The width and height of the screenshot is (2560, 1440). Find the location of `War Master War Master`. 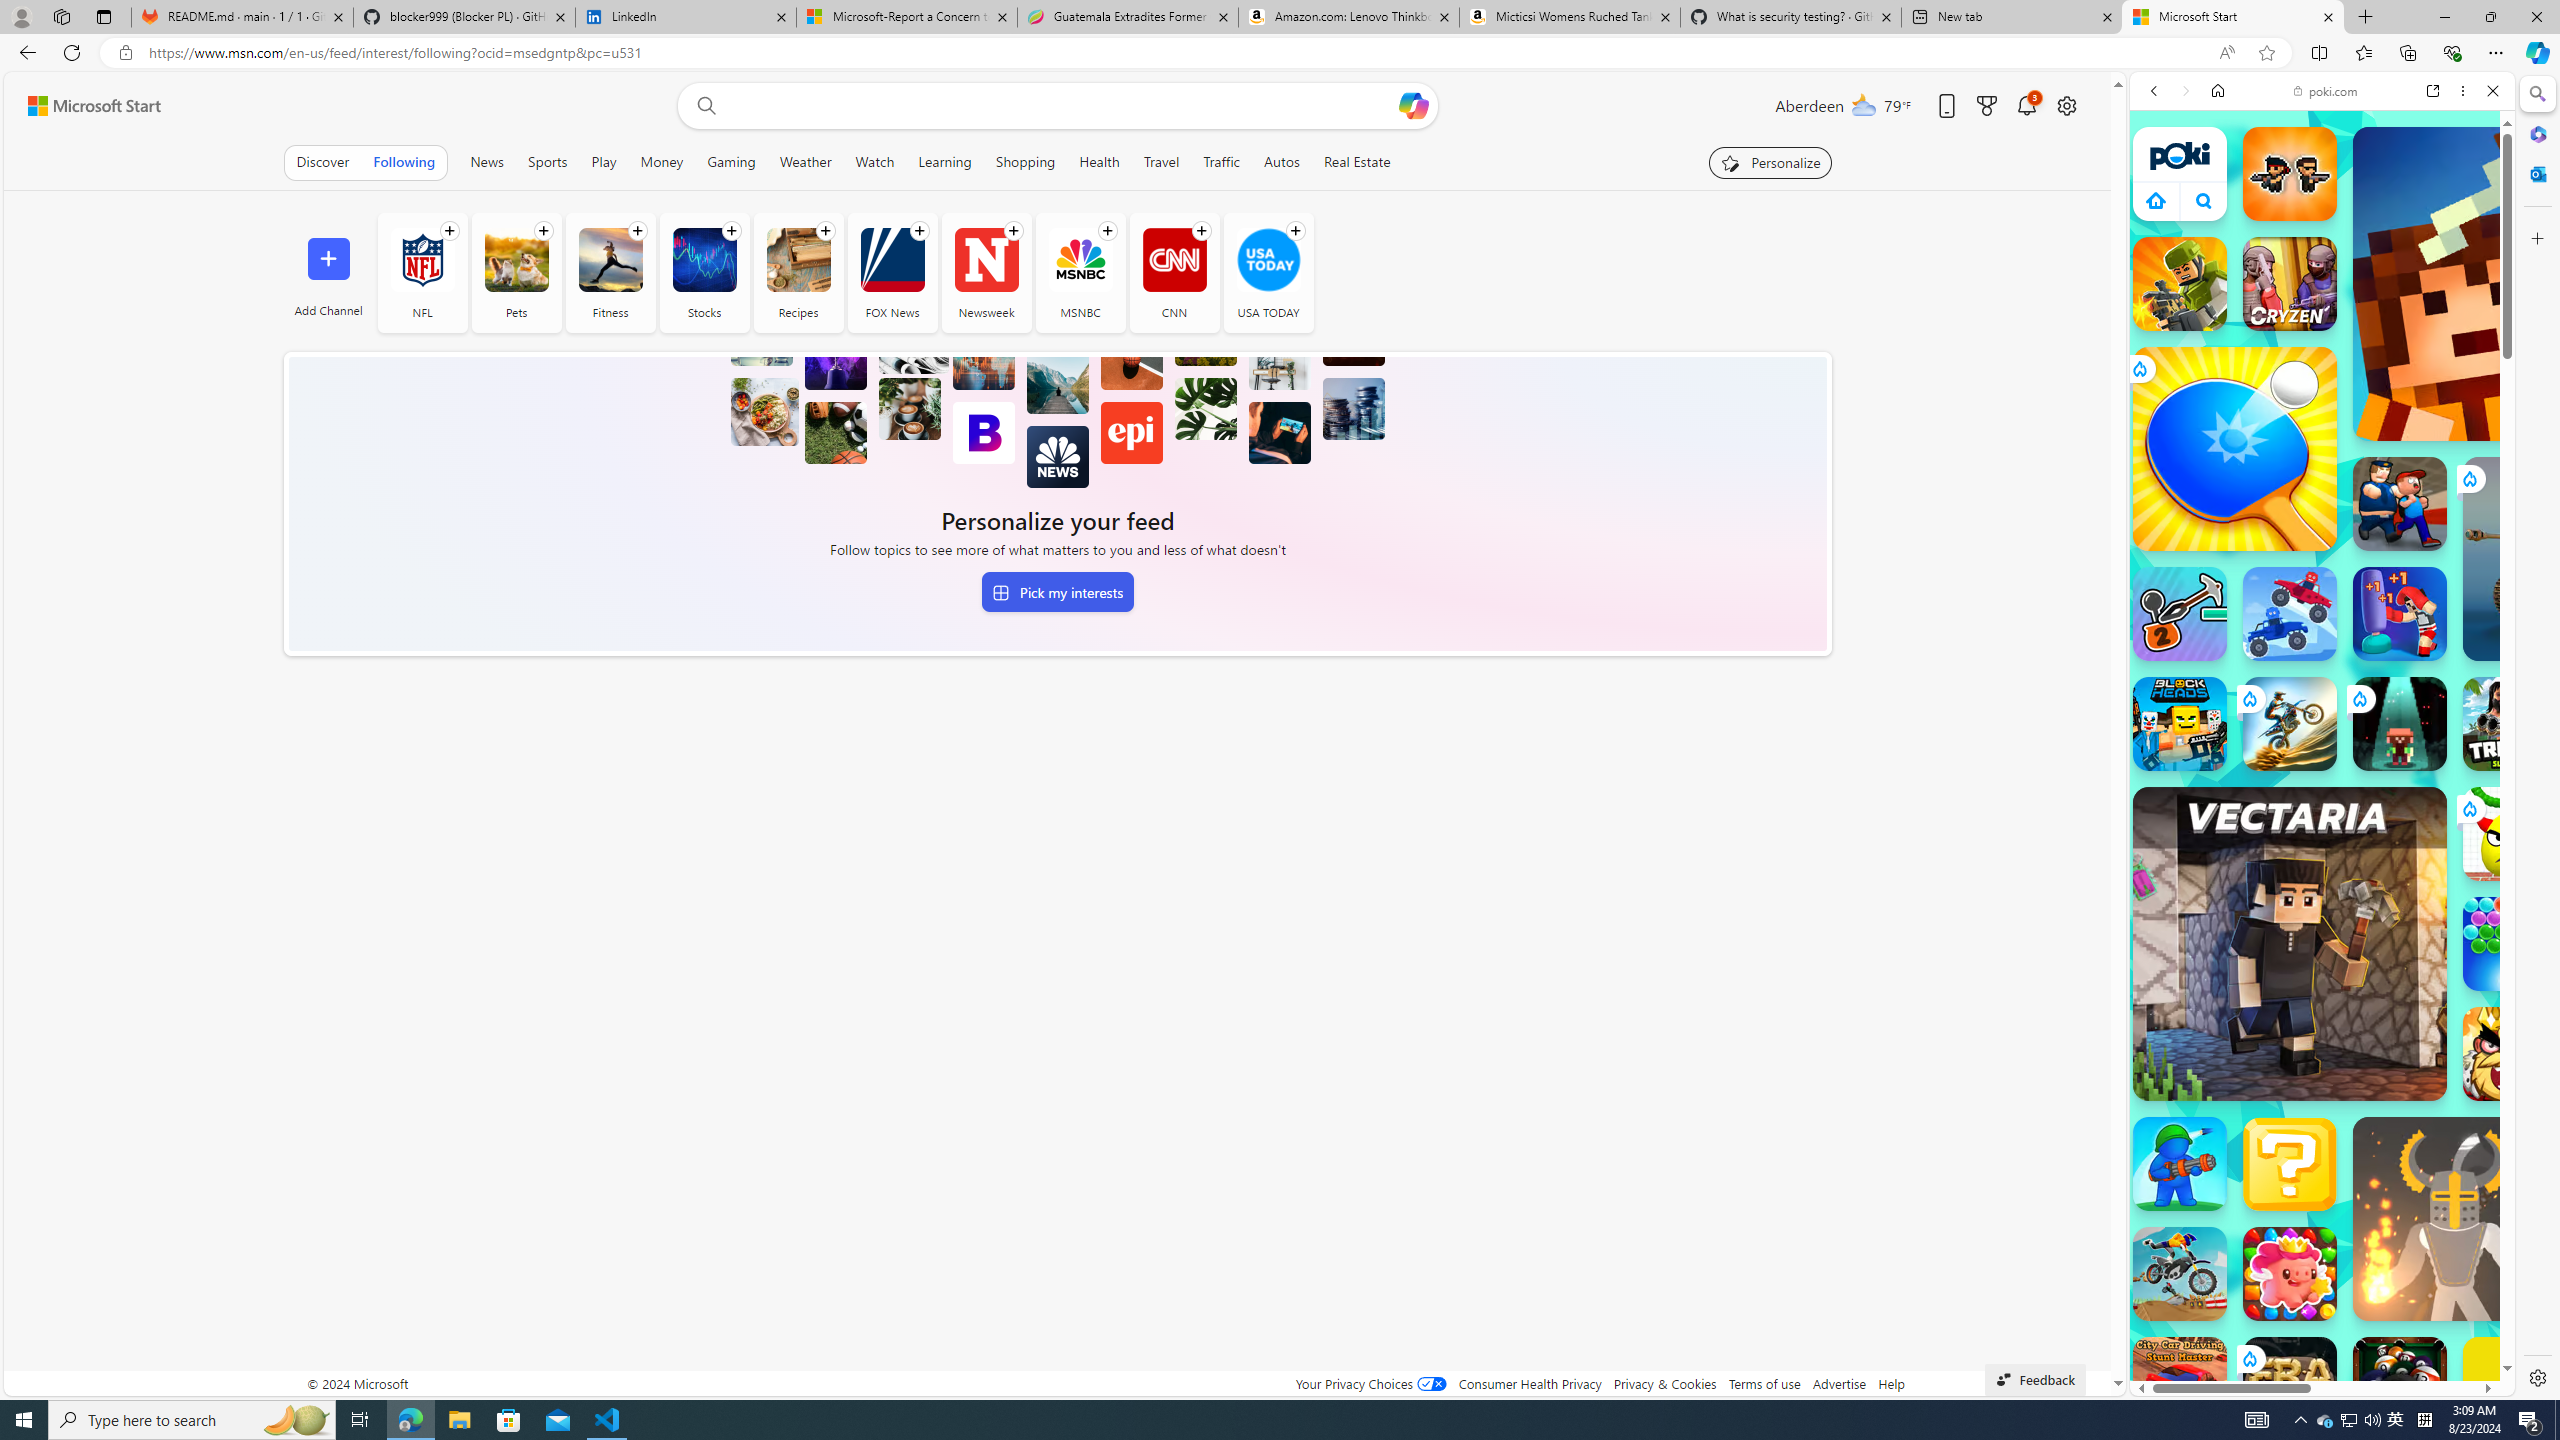

War Master War Master is located at coordinates (2180, 1164).